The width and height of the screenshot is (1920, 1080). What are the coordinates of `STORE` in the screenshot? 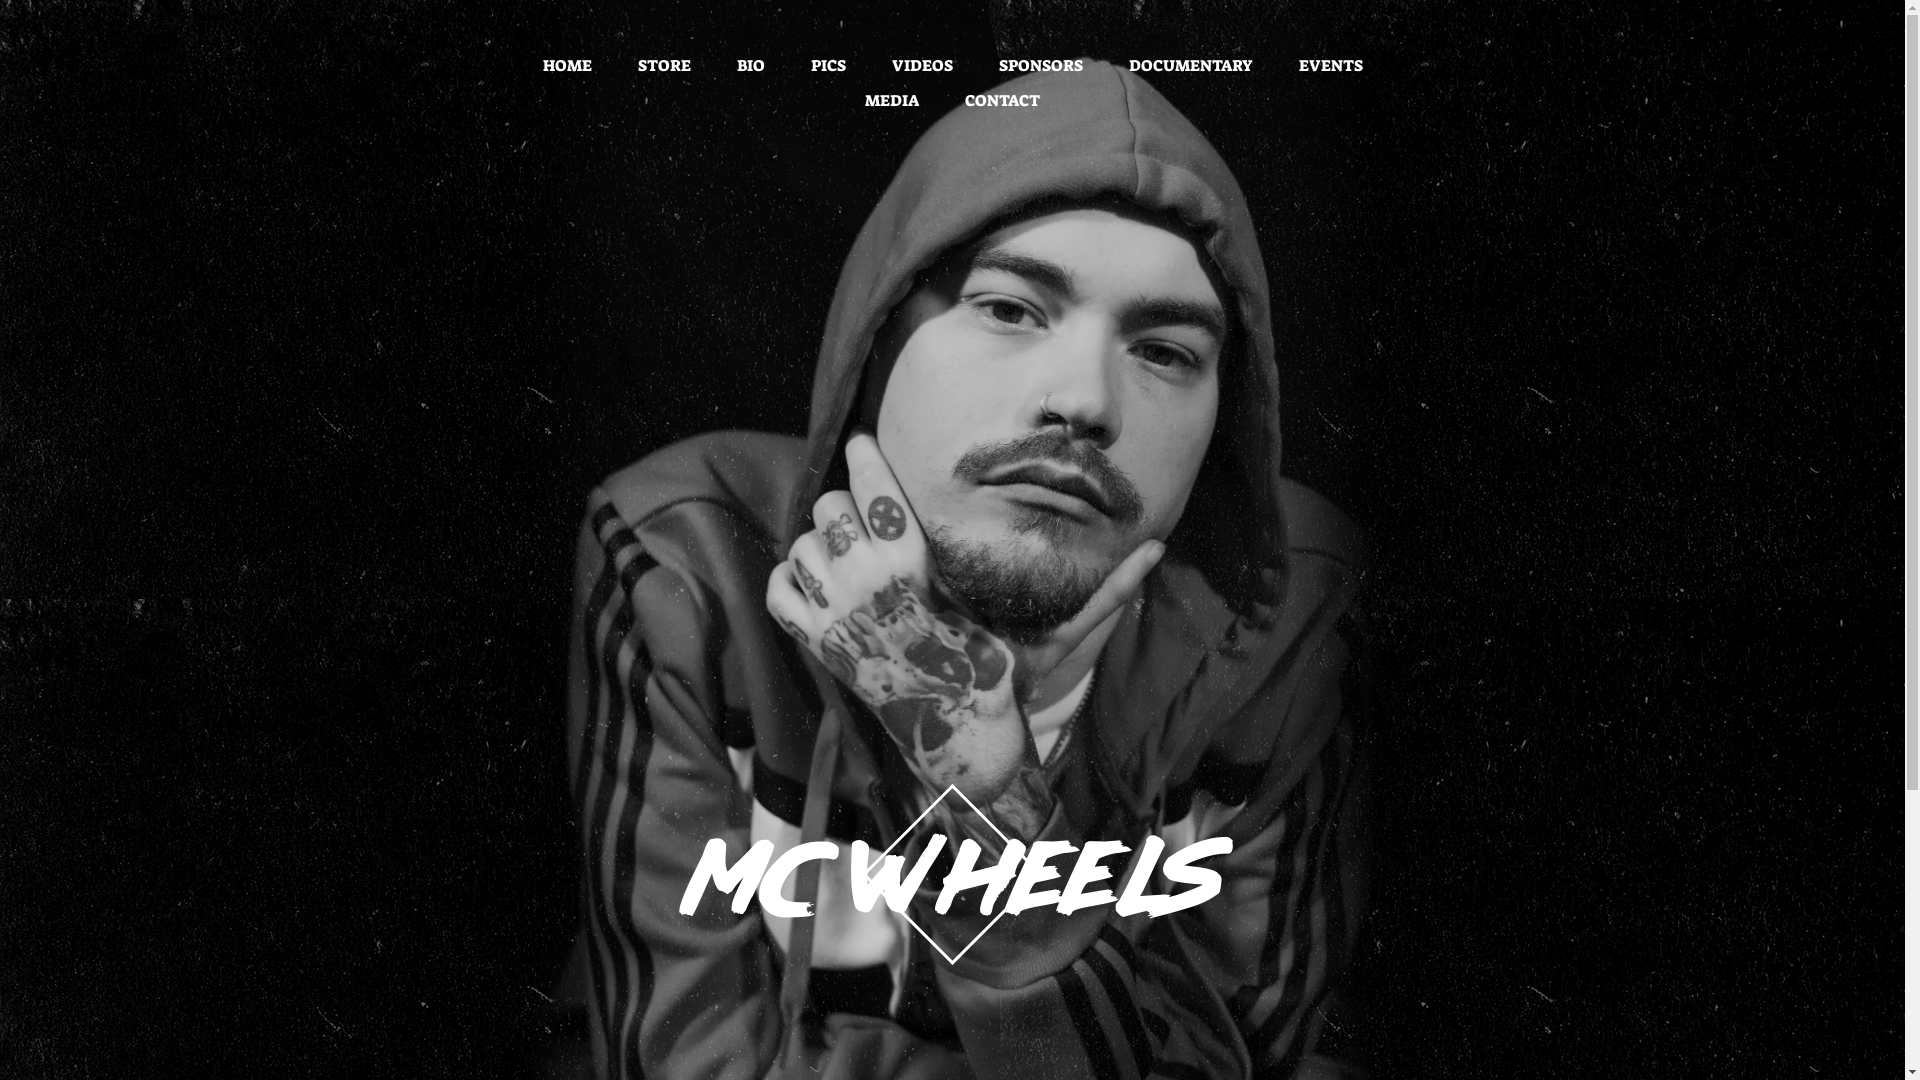 It's located at (664, 66).